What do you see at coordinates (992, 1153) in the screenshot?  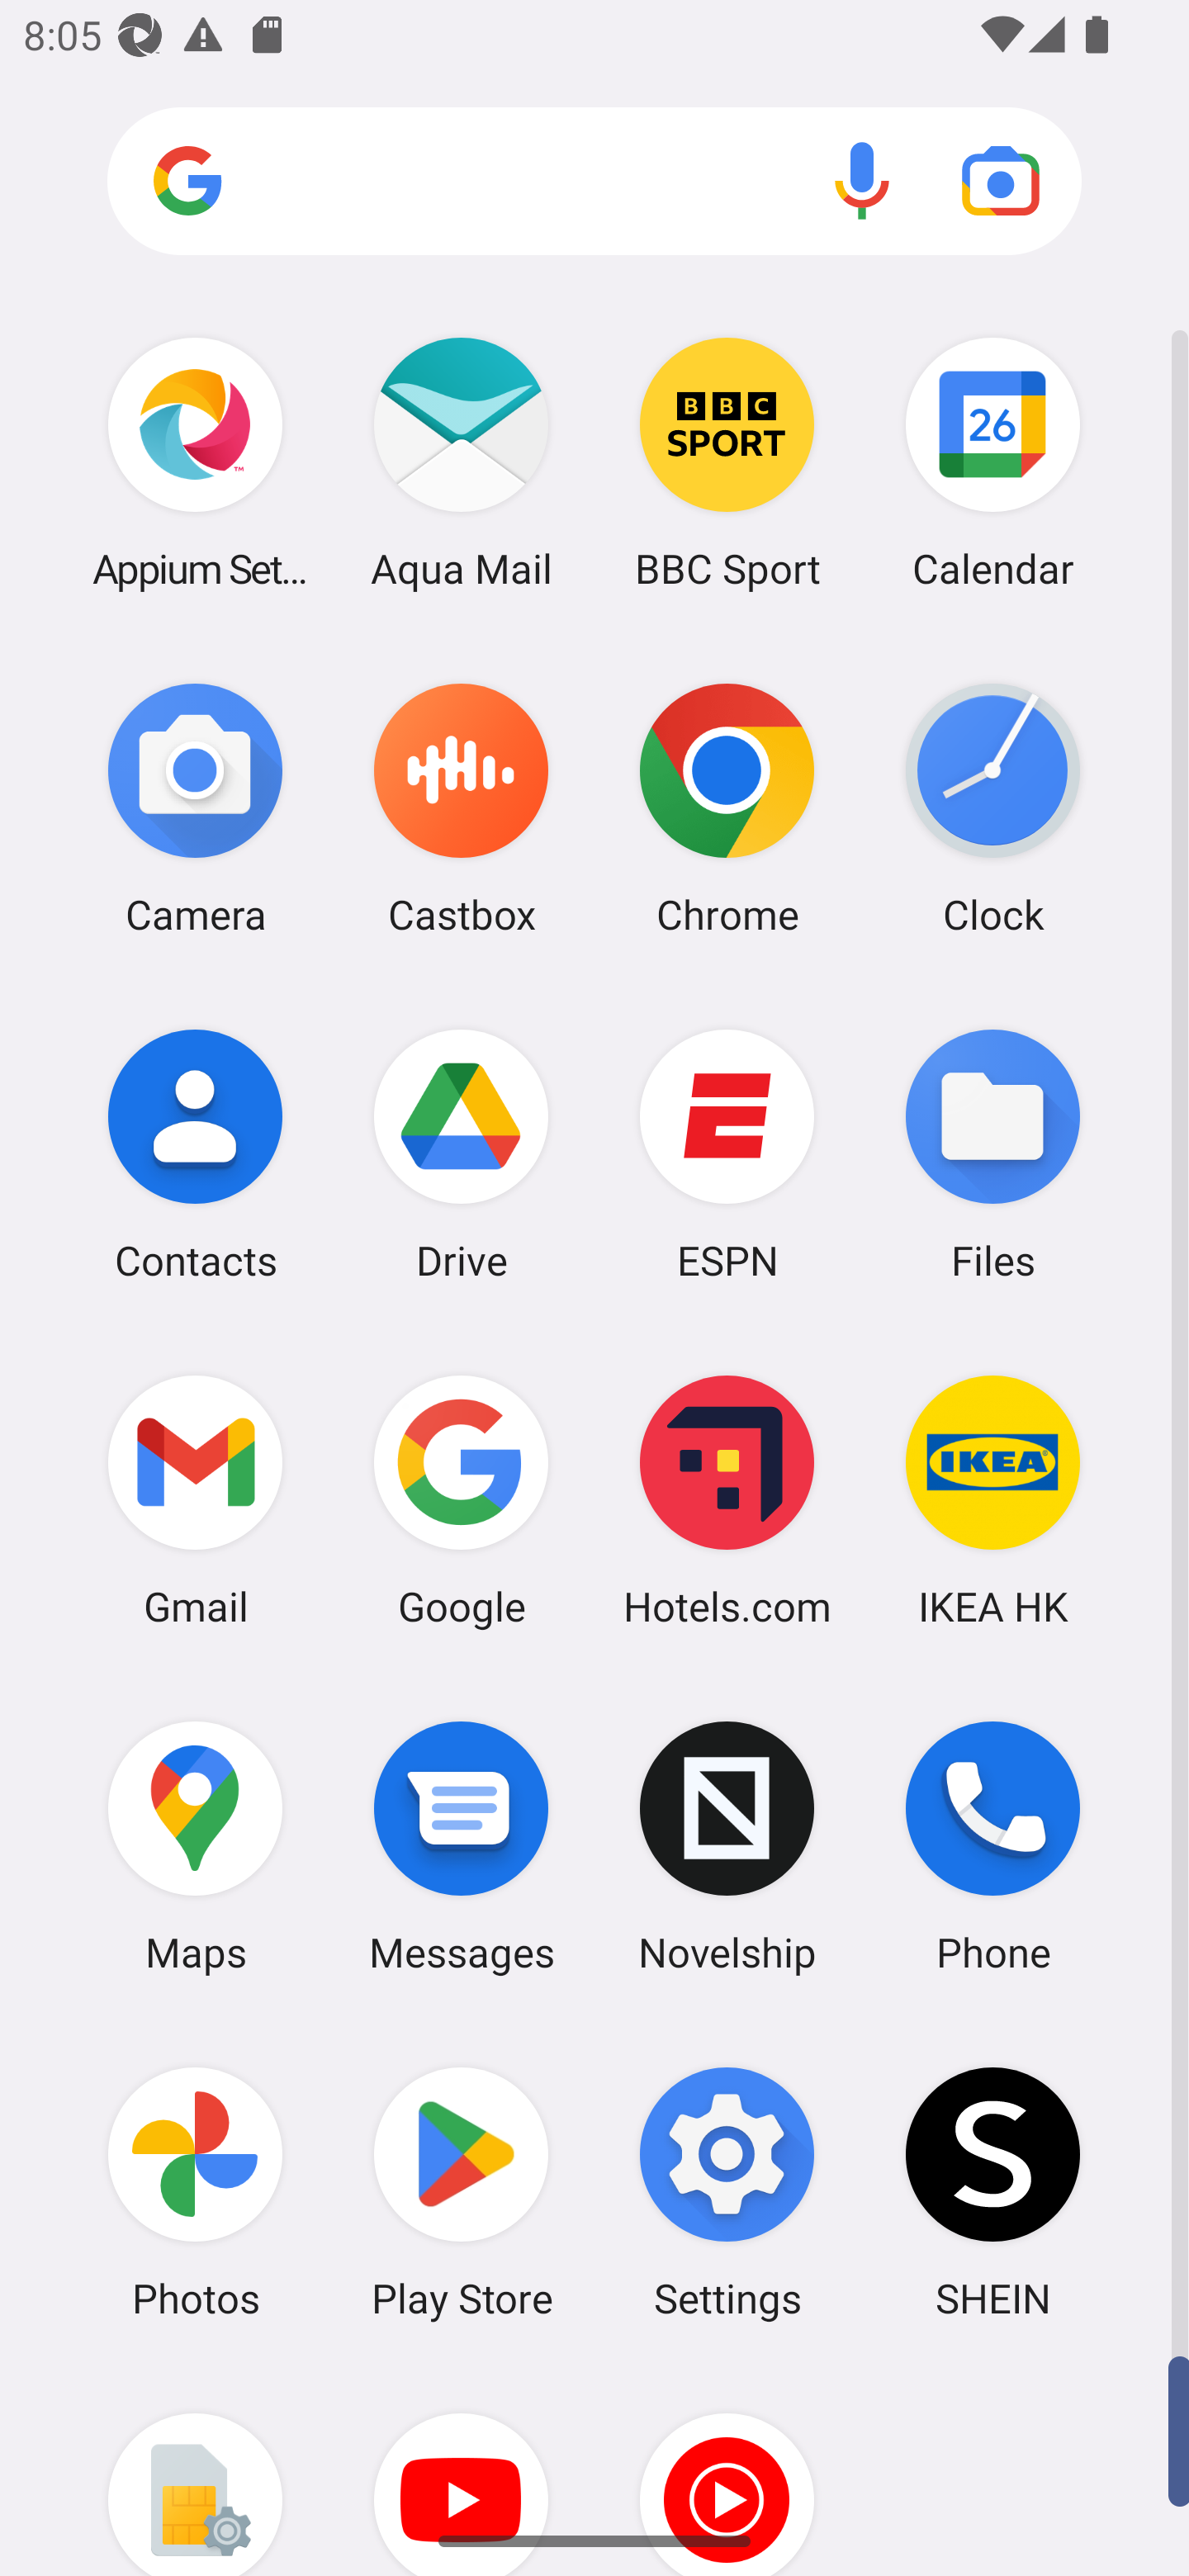 I see `Files` at bounding box center [992, 1153].